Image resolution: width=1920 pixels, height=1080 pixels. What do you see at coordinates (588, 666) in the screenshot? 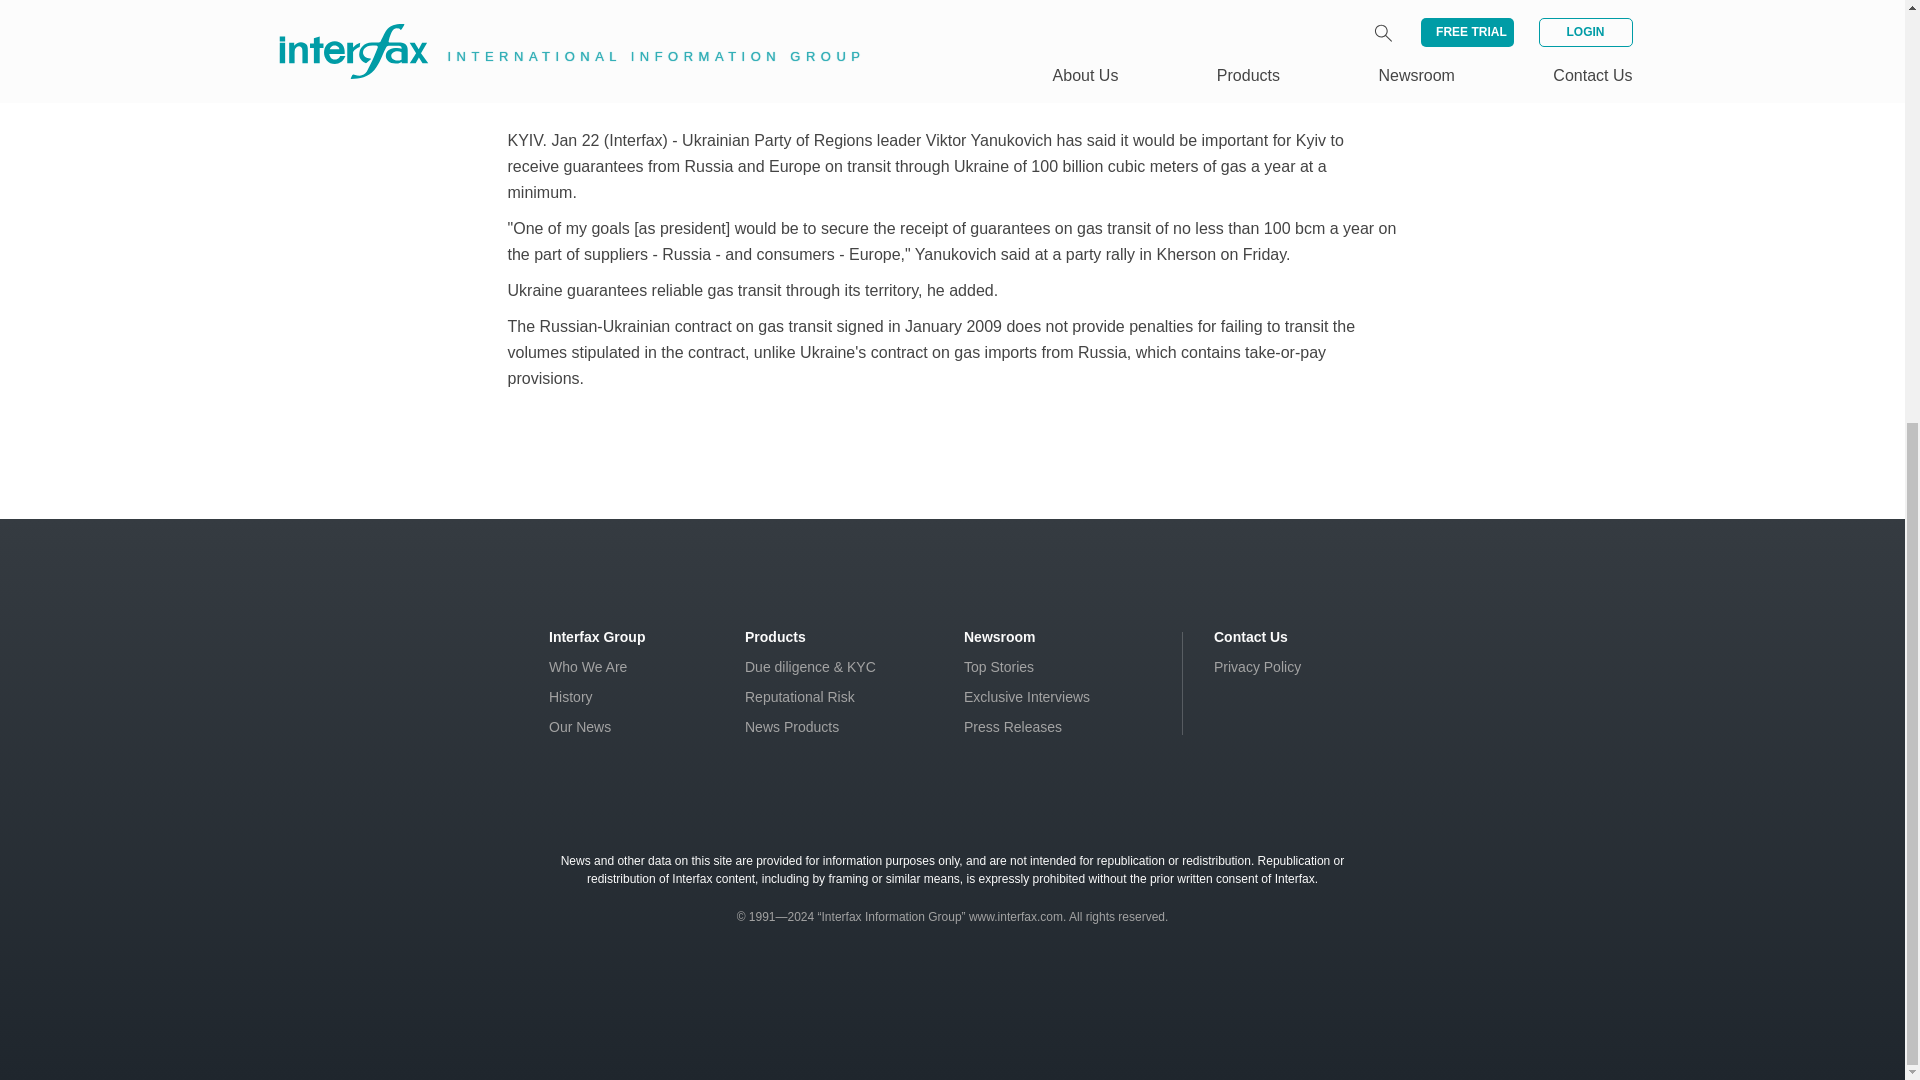
I see `Who We Are` at bounding box center [588, 666].